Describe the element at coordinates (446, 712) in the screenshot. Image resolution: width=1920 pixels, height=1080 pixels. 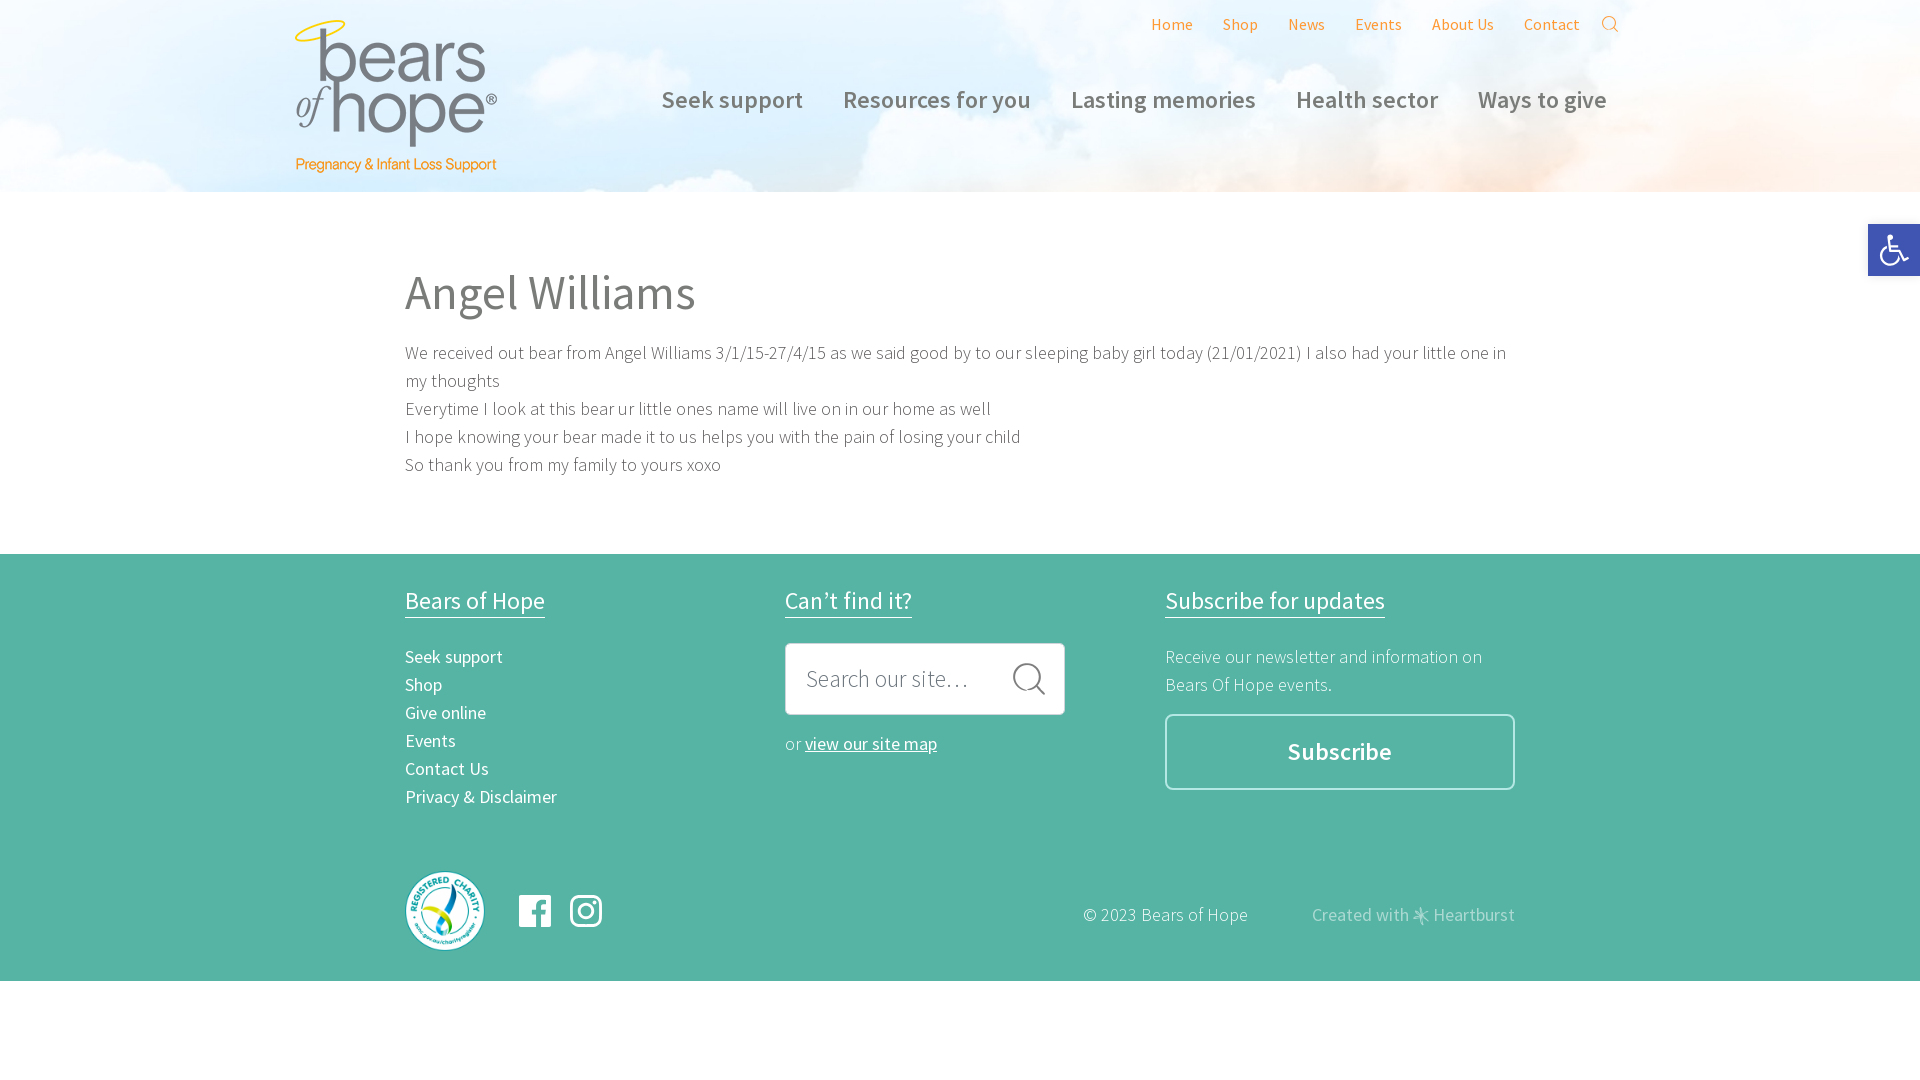
I see `Give online` at that location.